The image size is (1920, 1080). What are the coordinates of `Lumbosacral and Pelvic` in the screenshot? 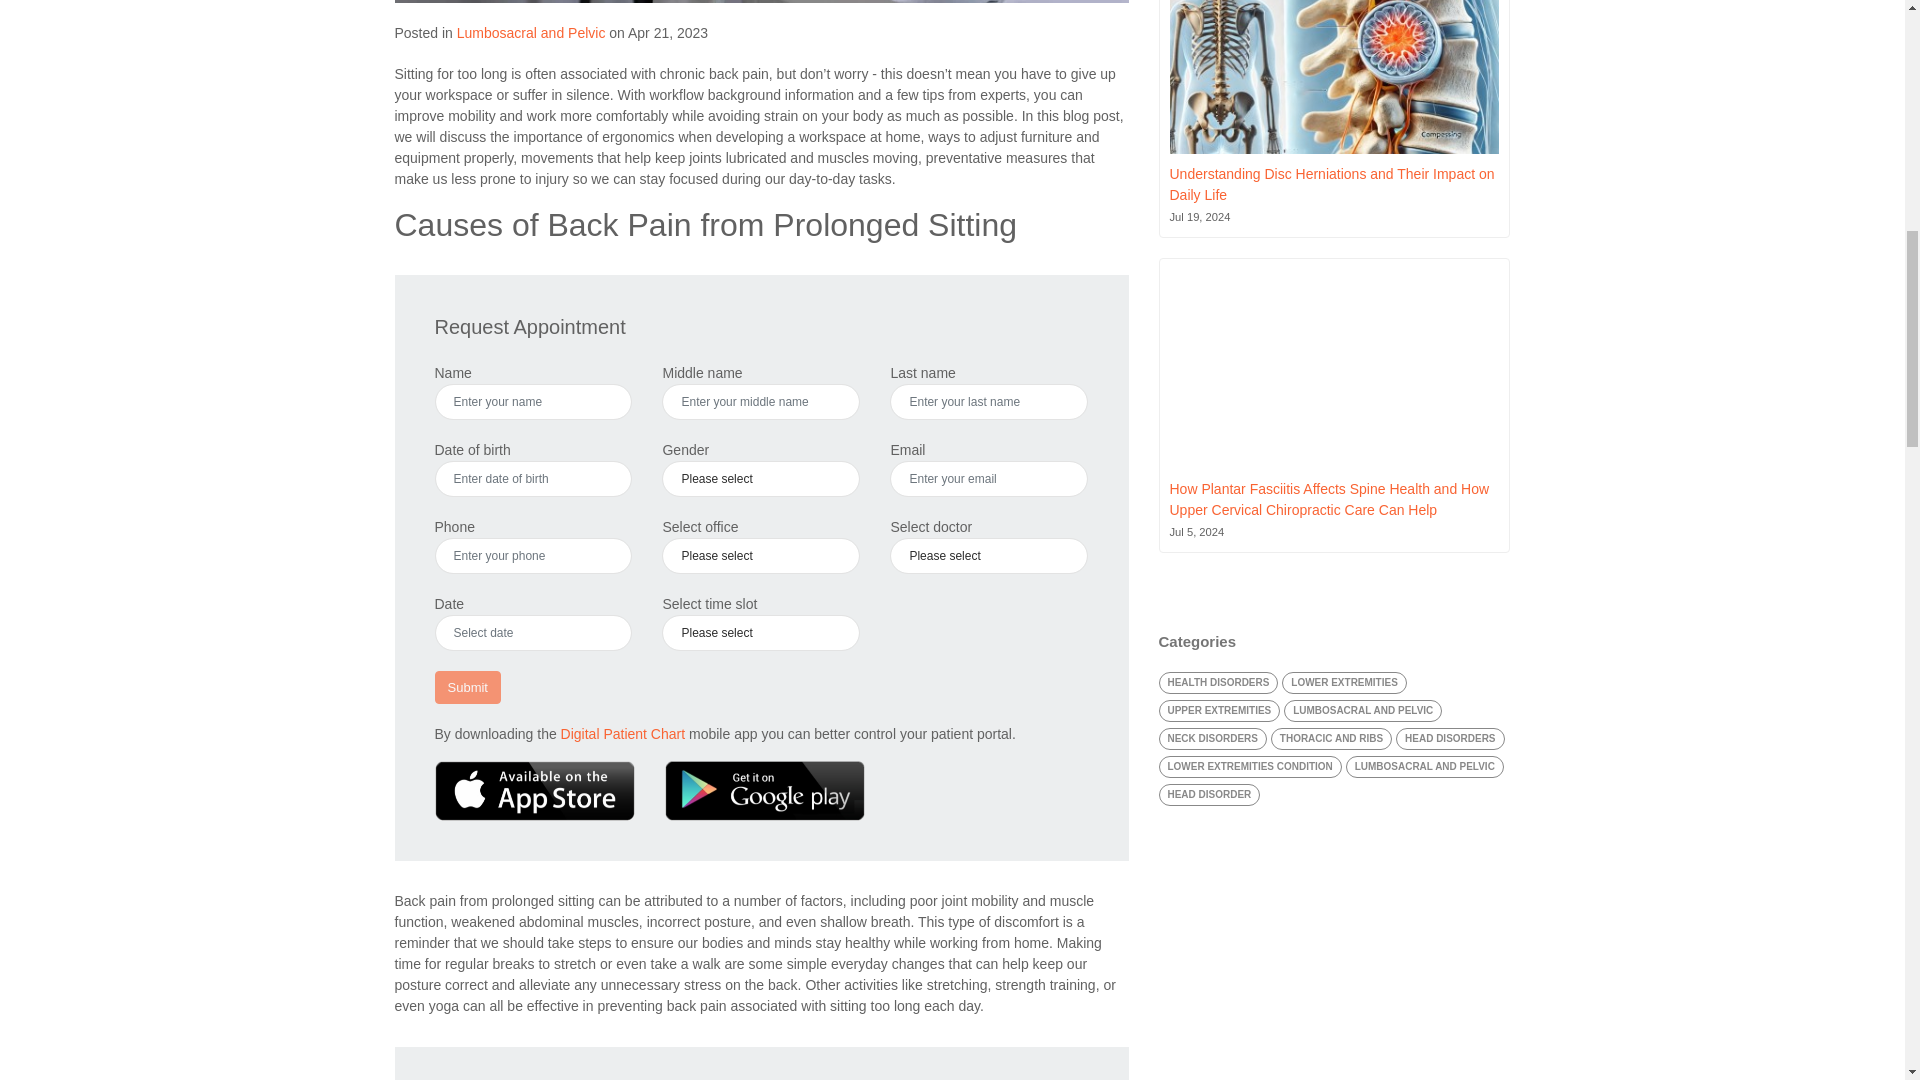 It's located at (531, 32).